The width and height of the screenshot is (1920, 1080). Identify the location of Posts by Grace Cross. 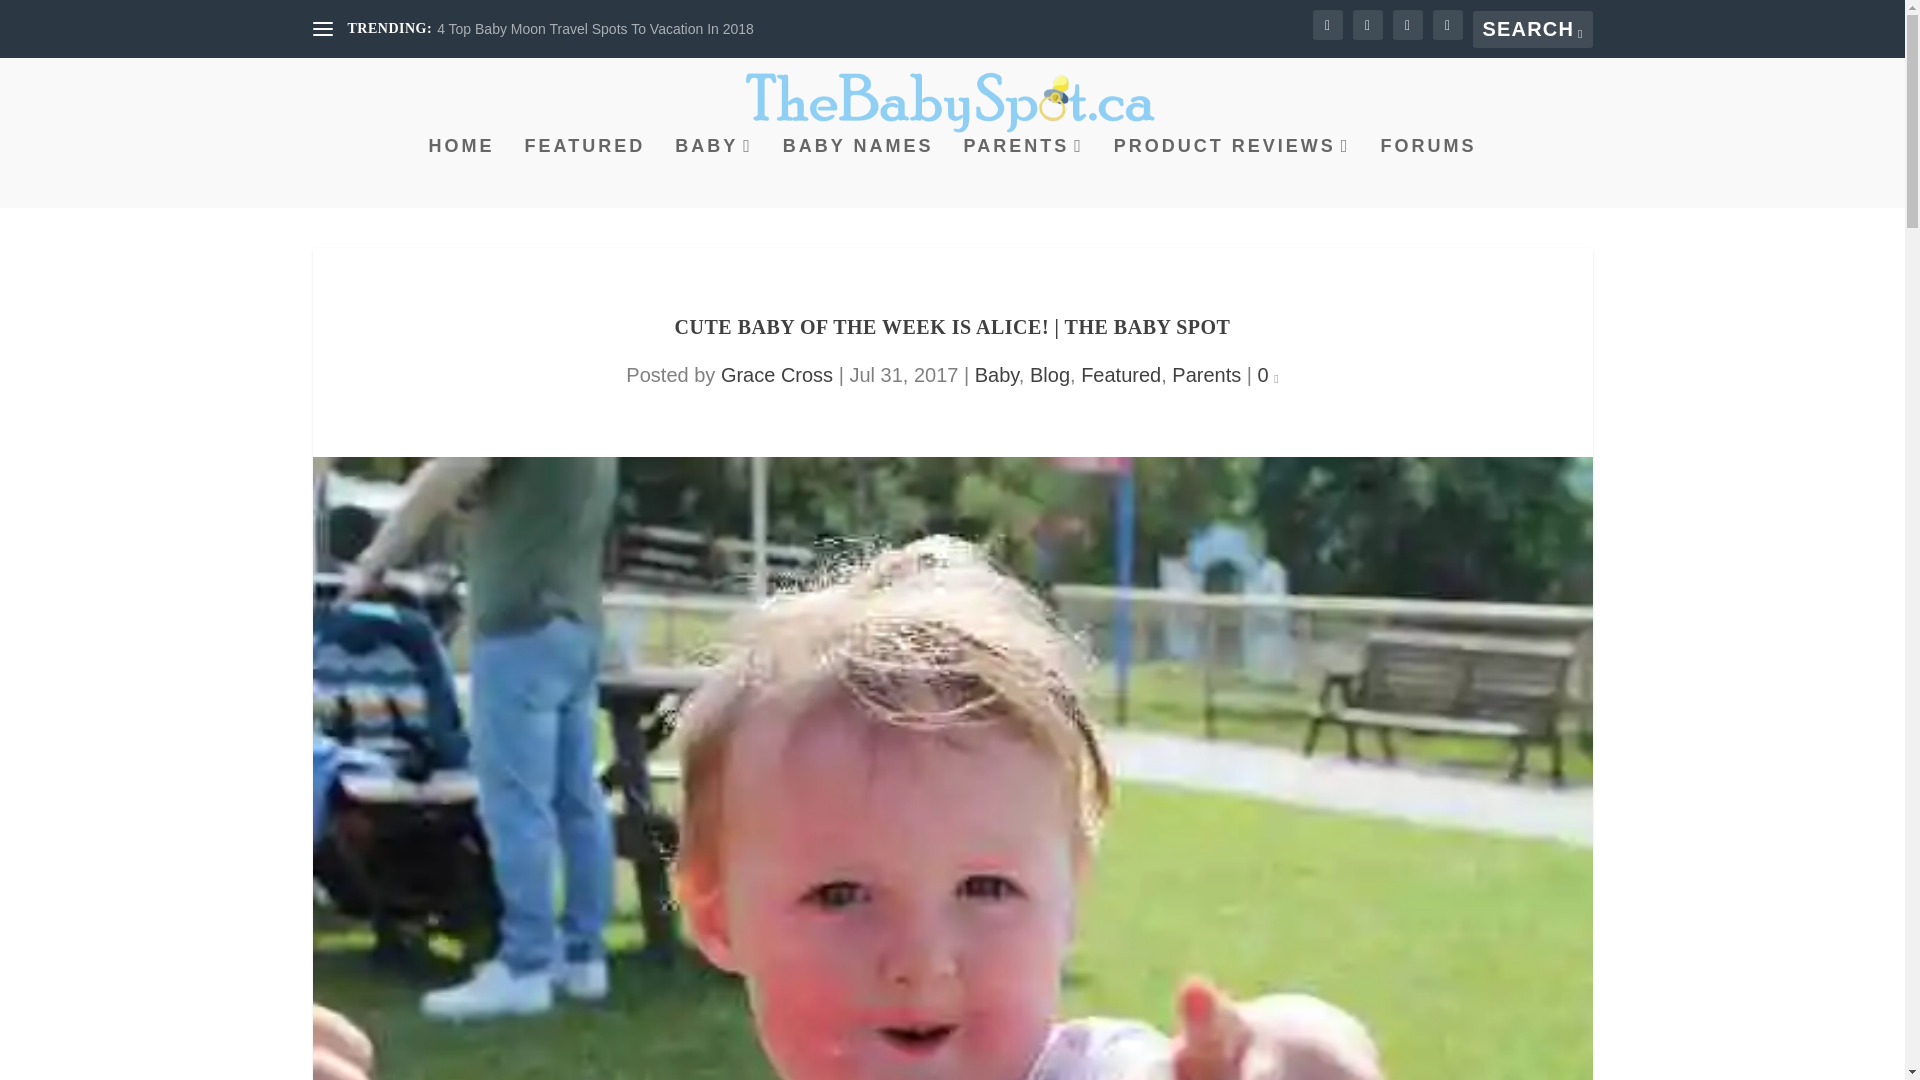
(777, 374).